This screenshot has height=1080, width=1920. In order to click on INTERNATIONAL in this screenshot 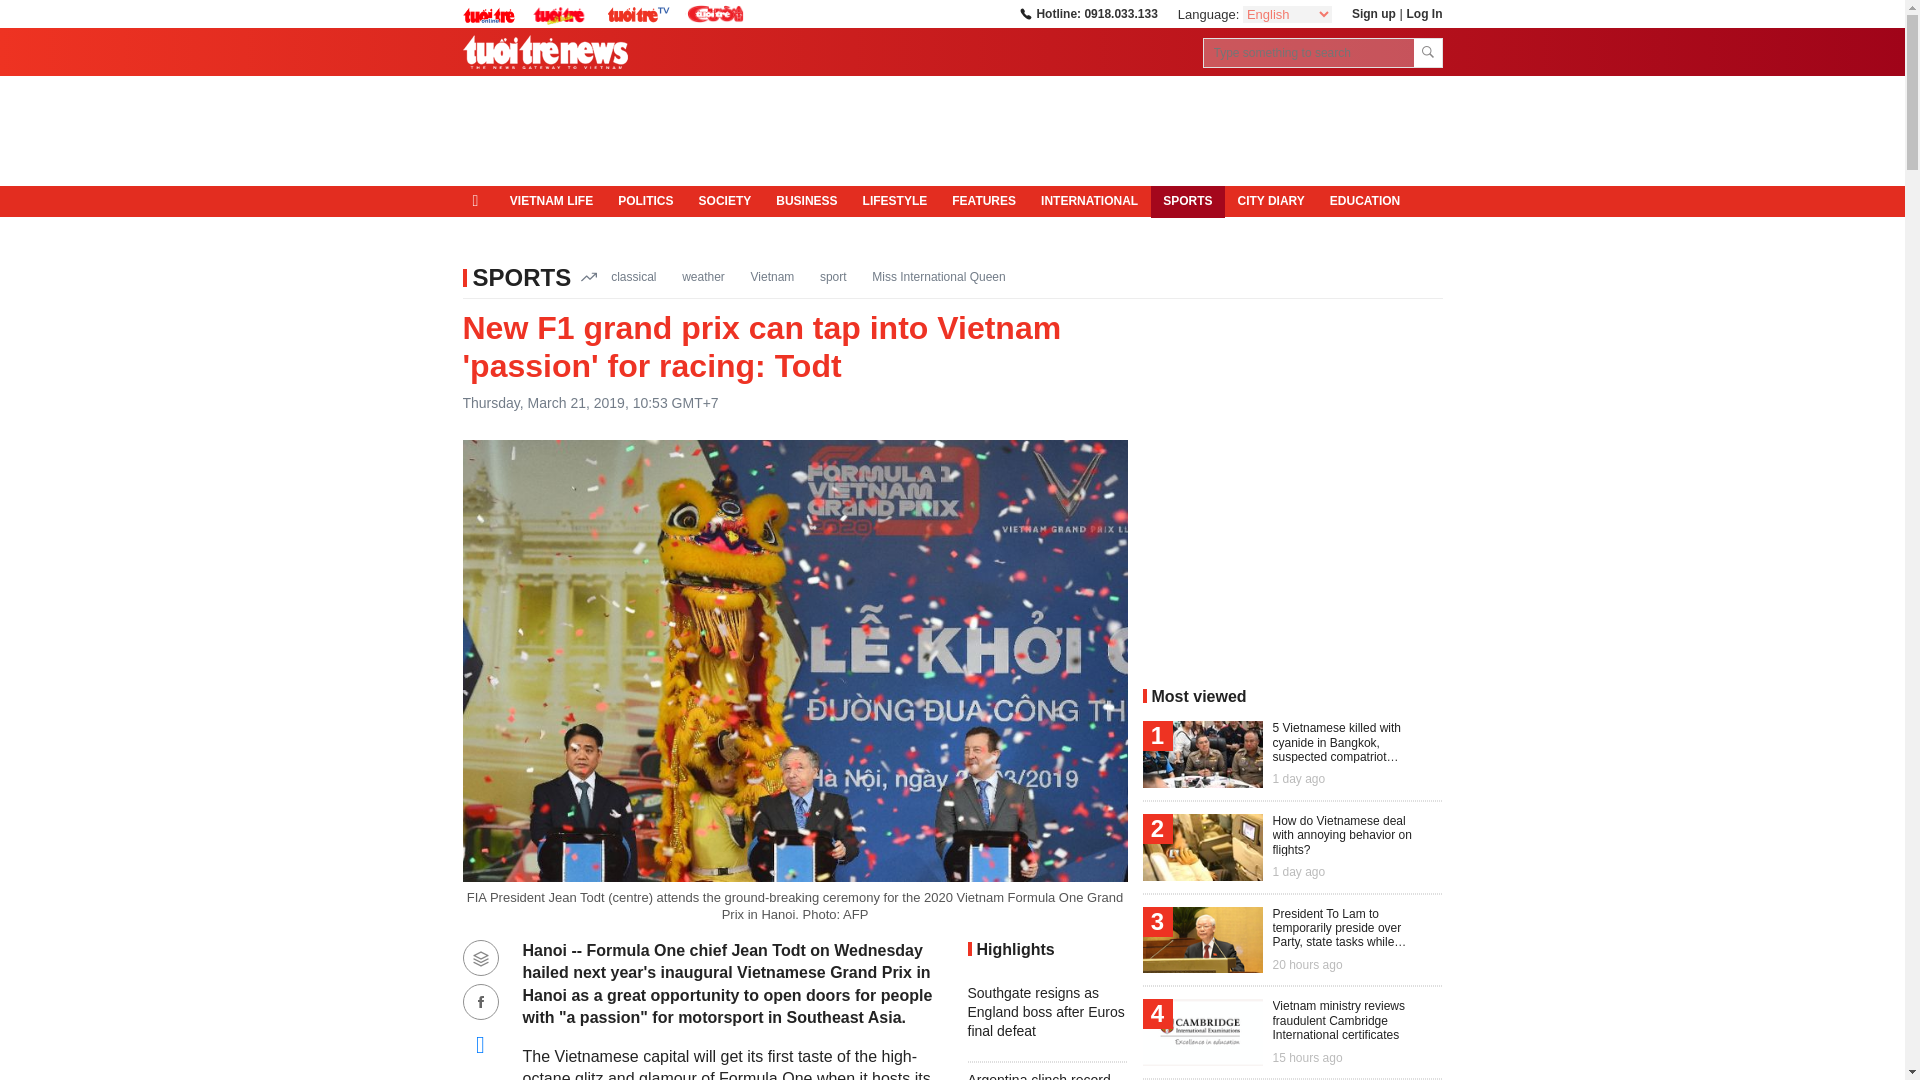, I will do `click(1090, 202)`.